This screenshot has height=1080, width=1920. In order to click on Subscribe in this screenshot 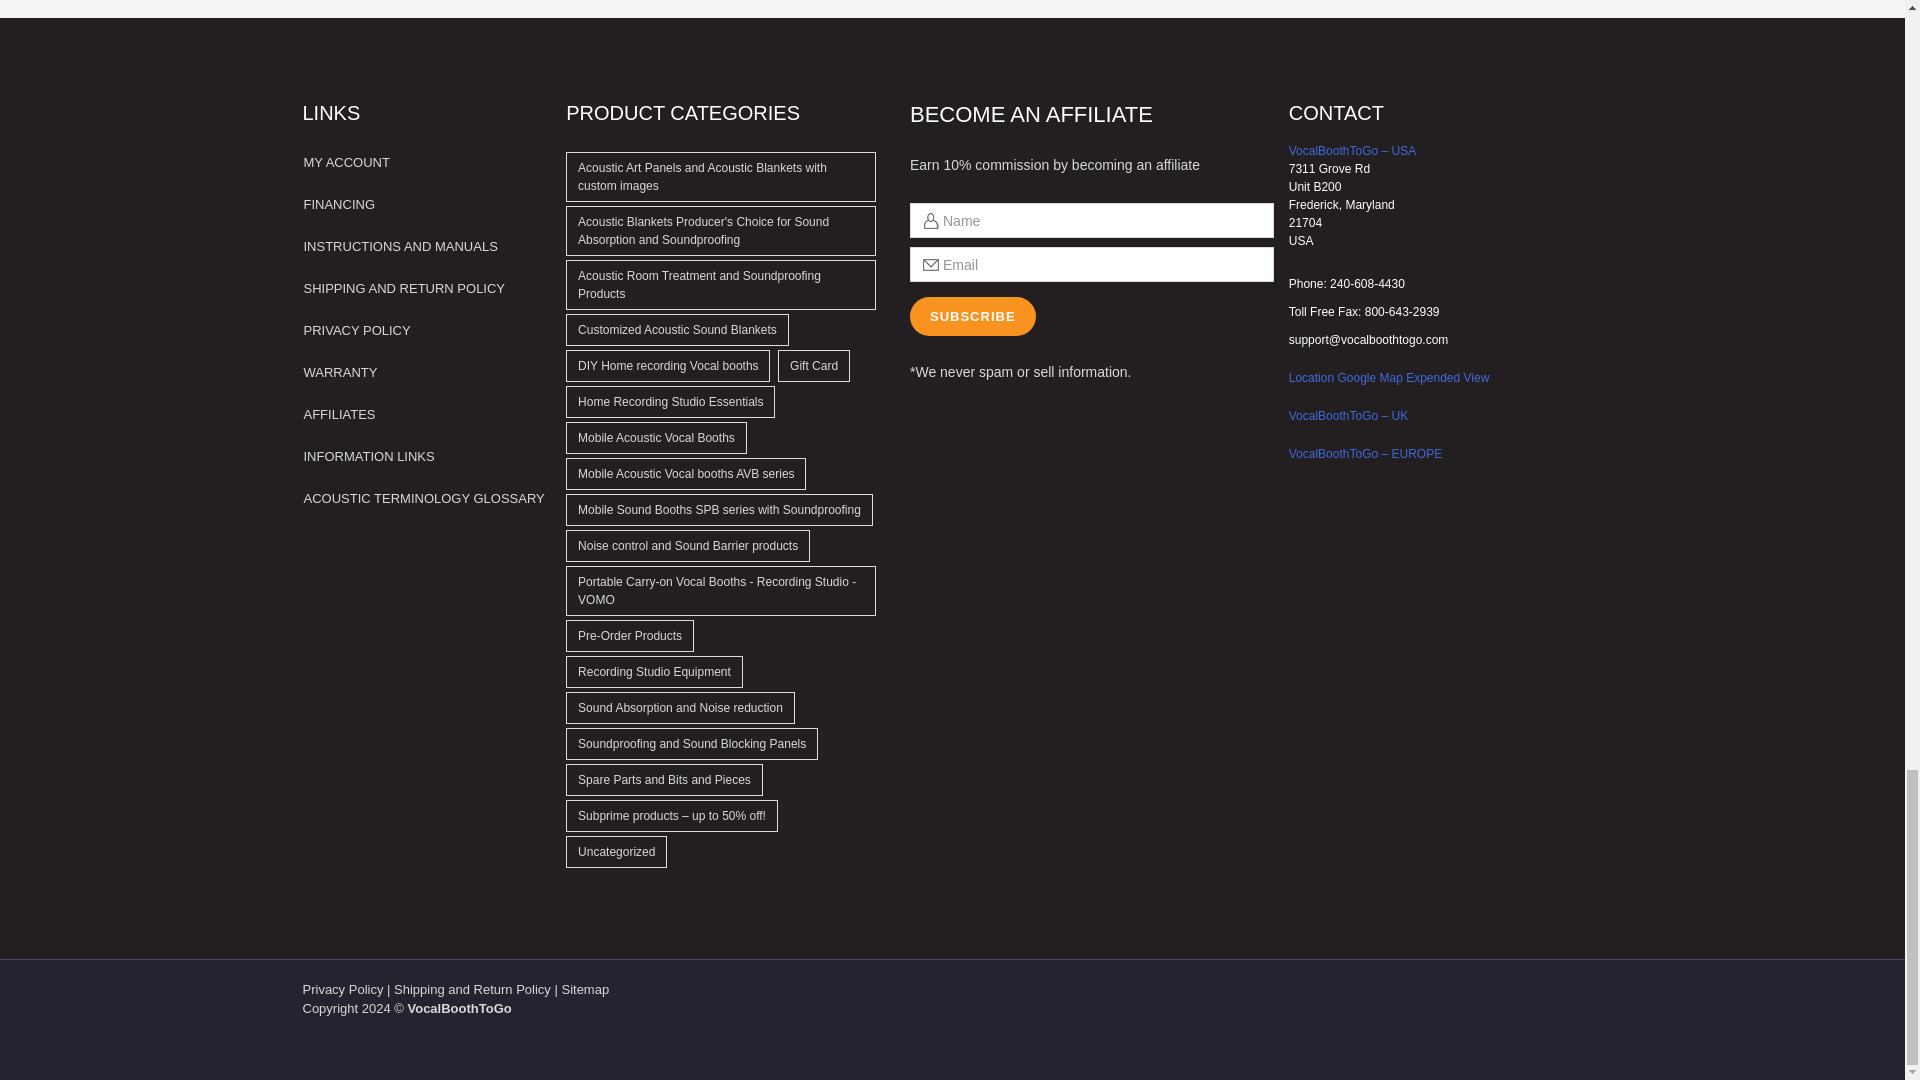, I will do `click(973, 316)`.